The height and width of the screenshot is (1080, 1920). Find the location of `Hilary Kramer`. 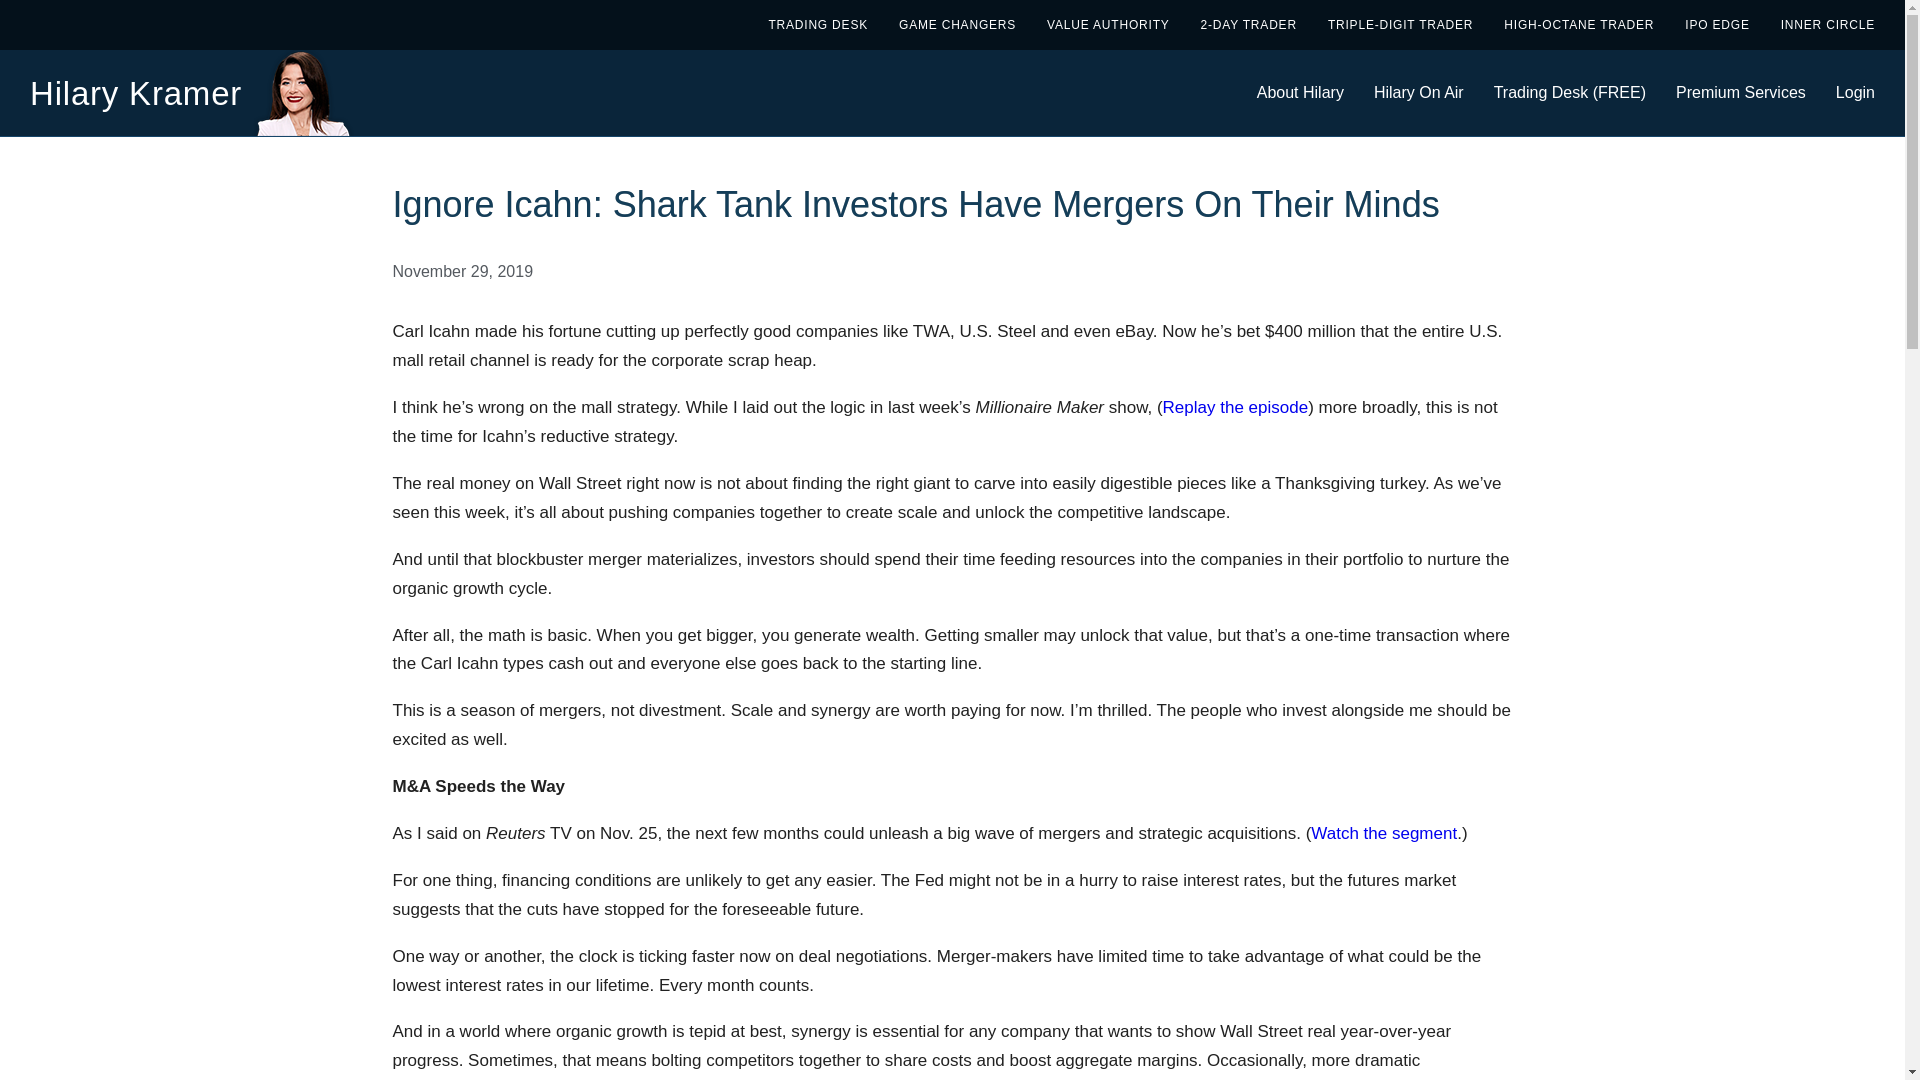

Hilary Kramer is located at coordinates (136, 92).